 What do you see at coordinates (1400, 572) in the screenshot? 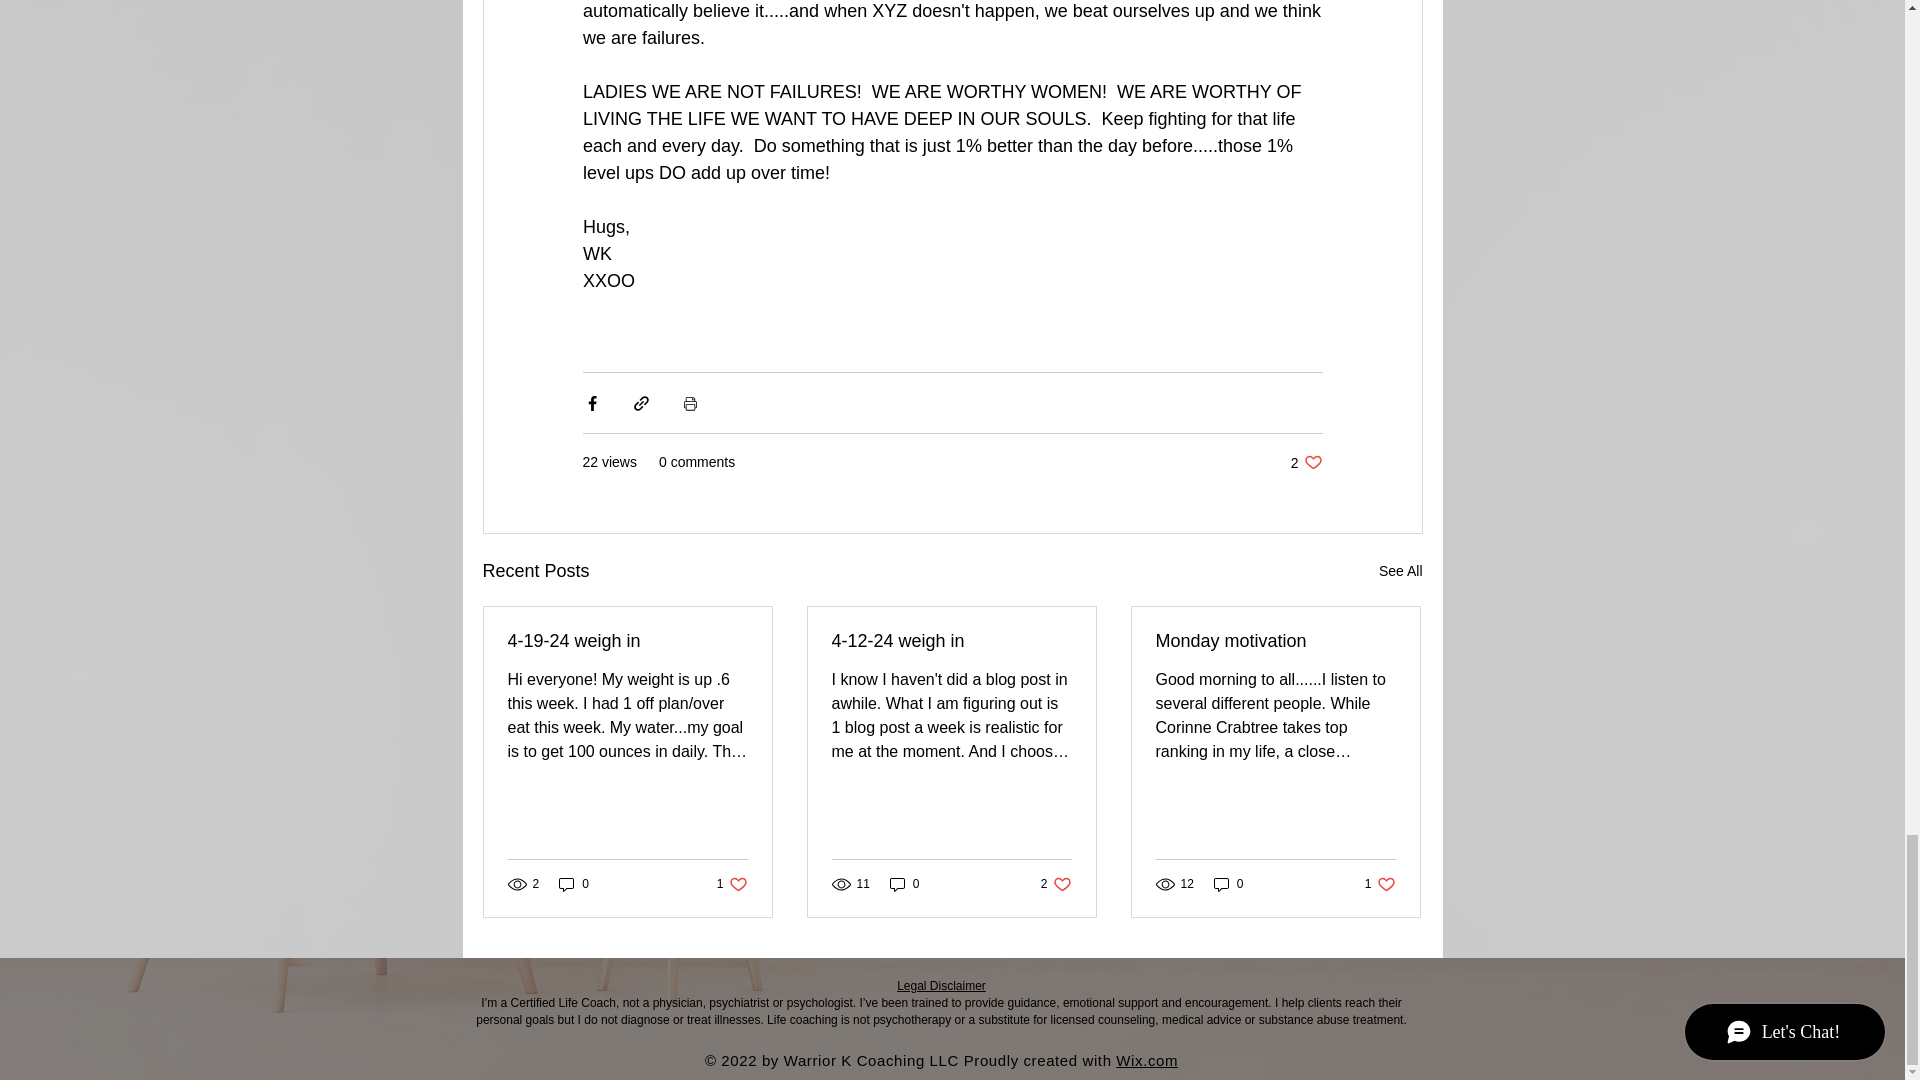
I see `See All` at bounding box center [1400, 572].